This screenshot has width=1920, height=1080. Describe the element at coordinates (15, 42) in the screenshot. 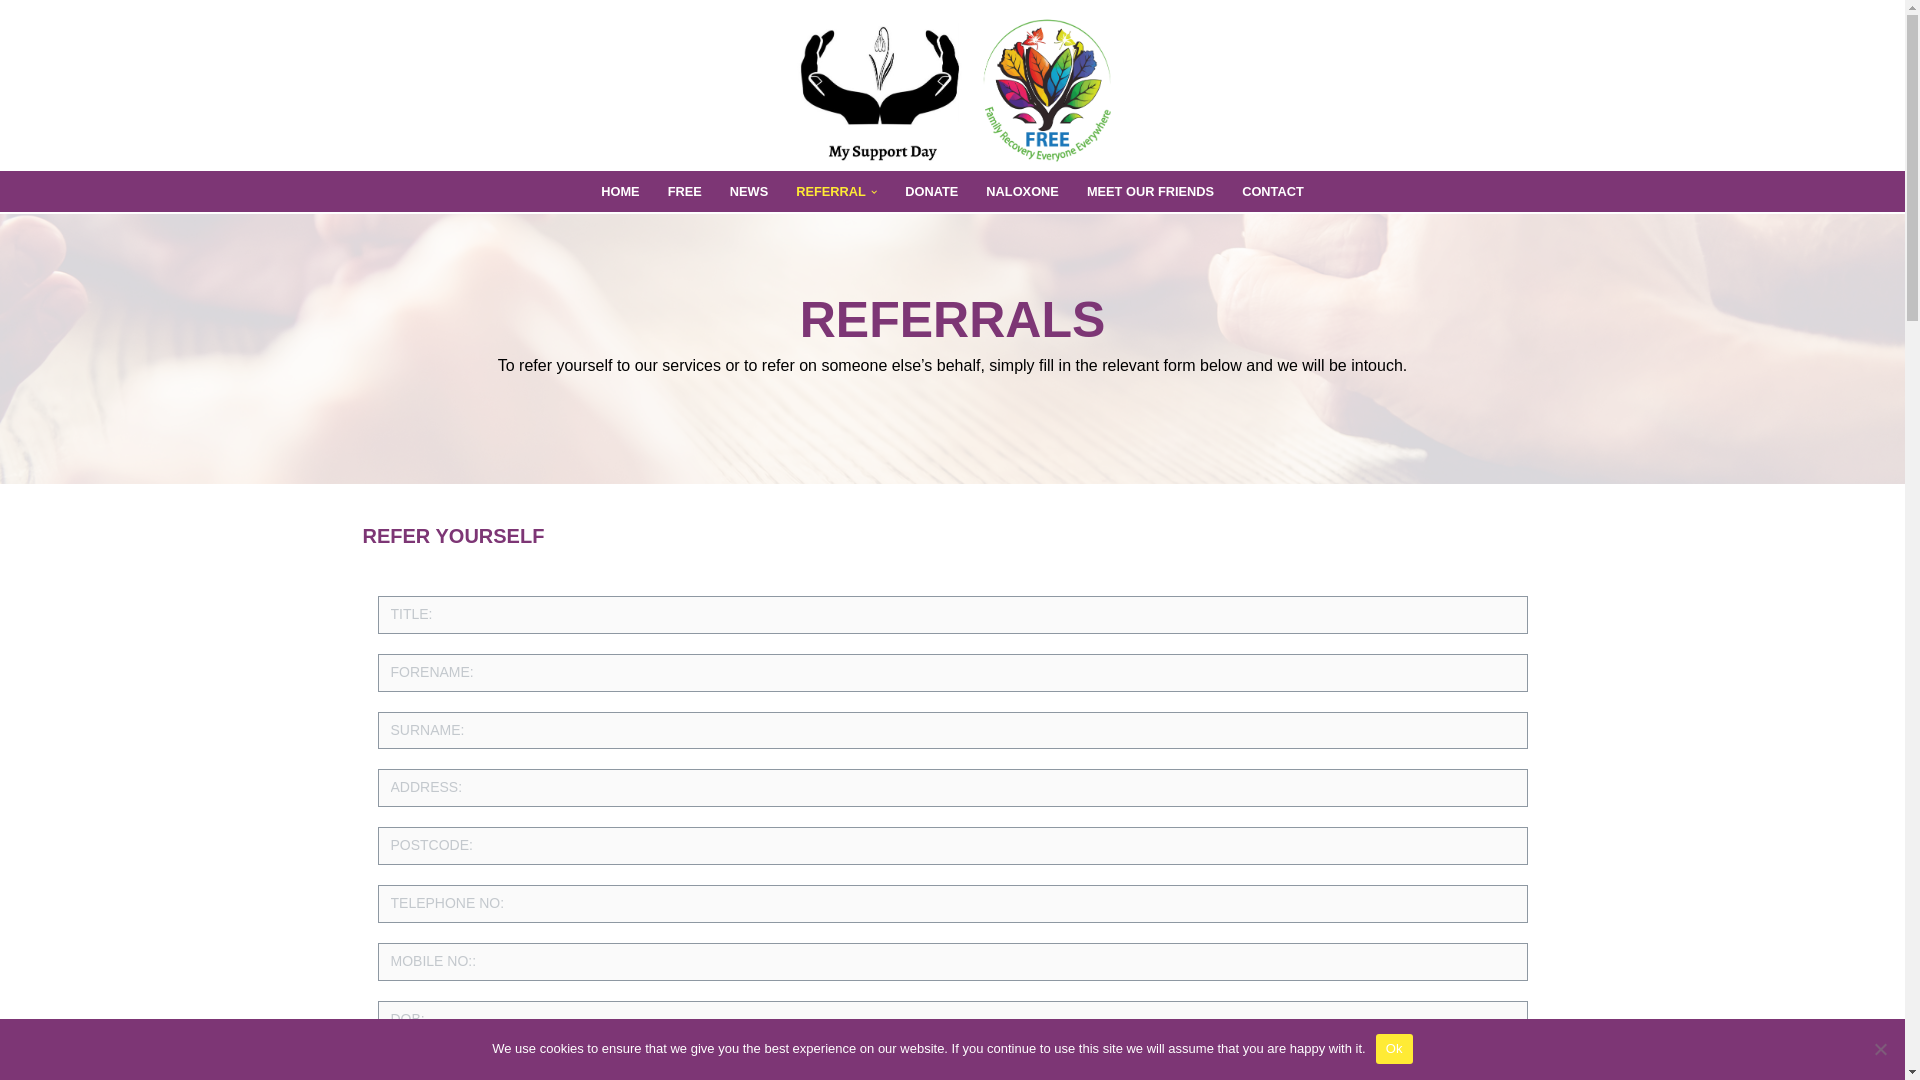

I see `Skip to content` at that location.